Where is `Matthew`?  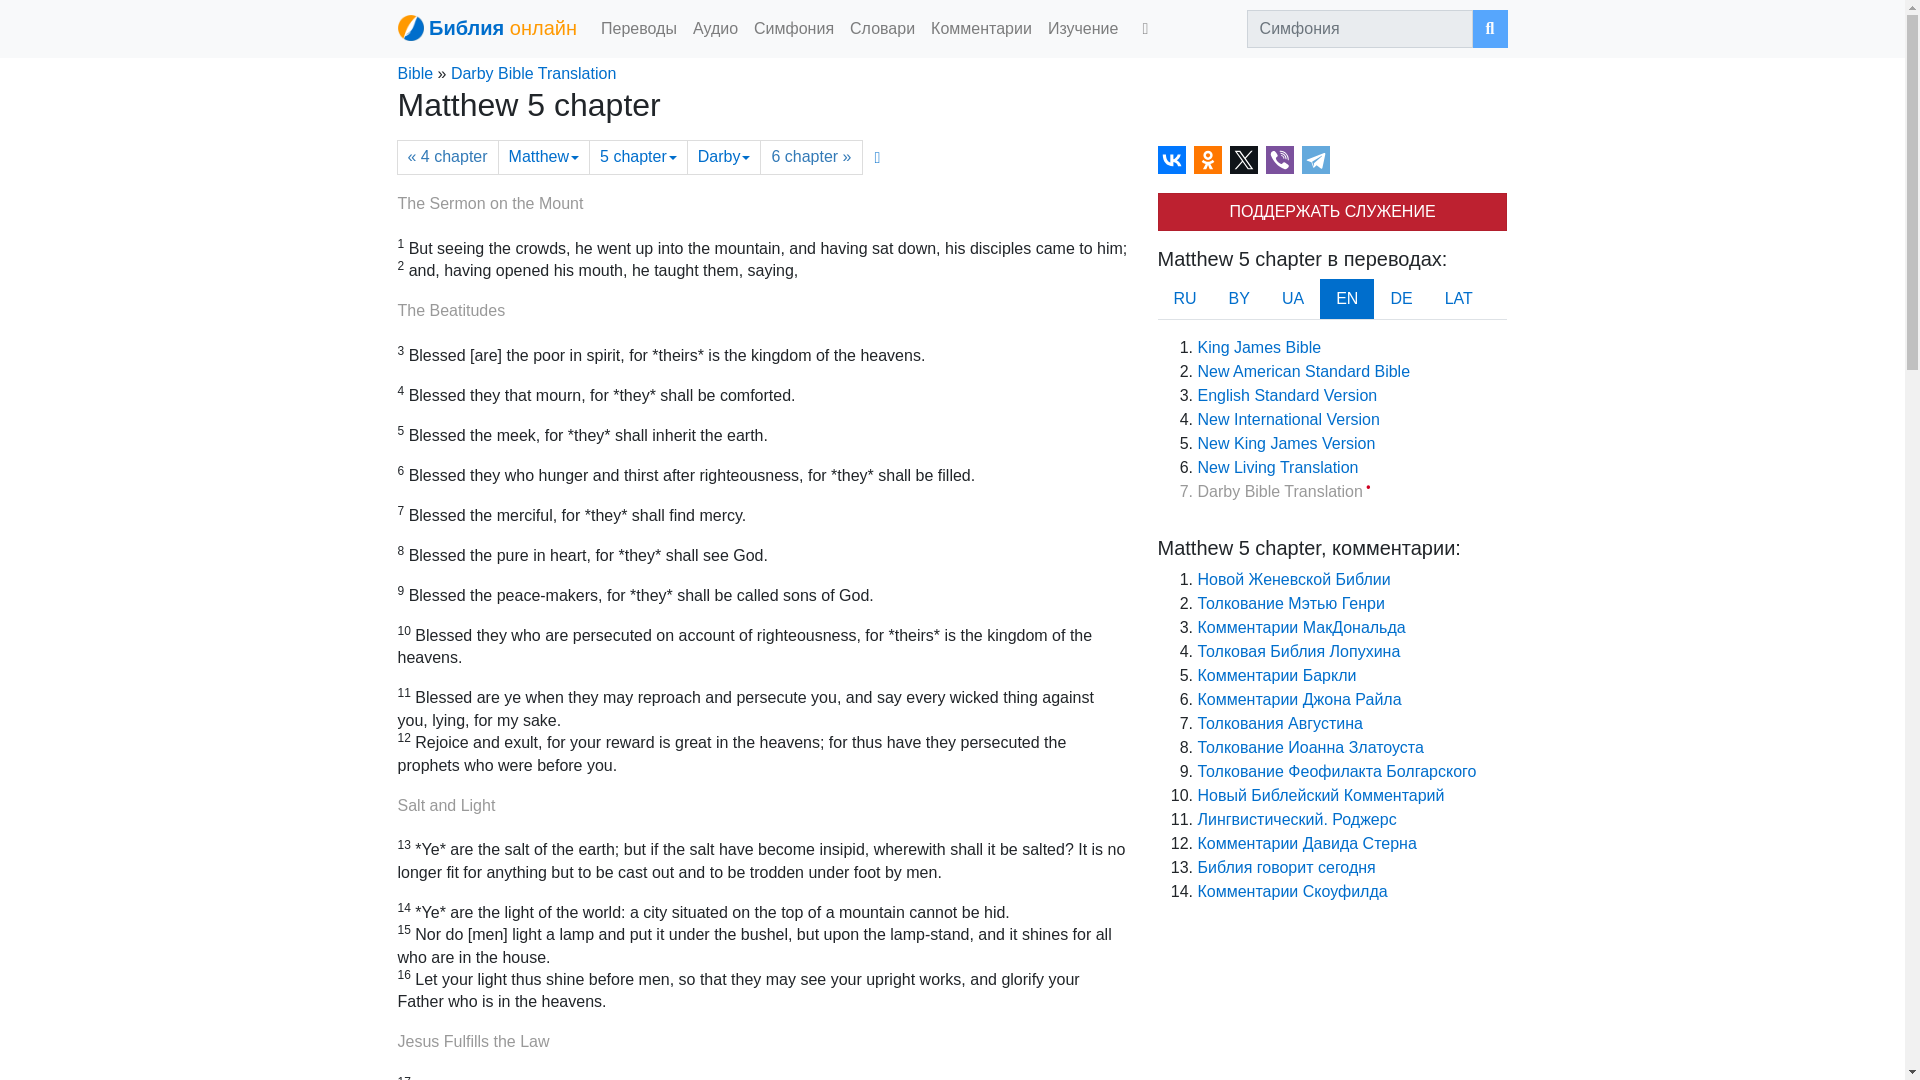 Matthew is located at coordinates (543, 157).